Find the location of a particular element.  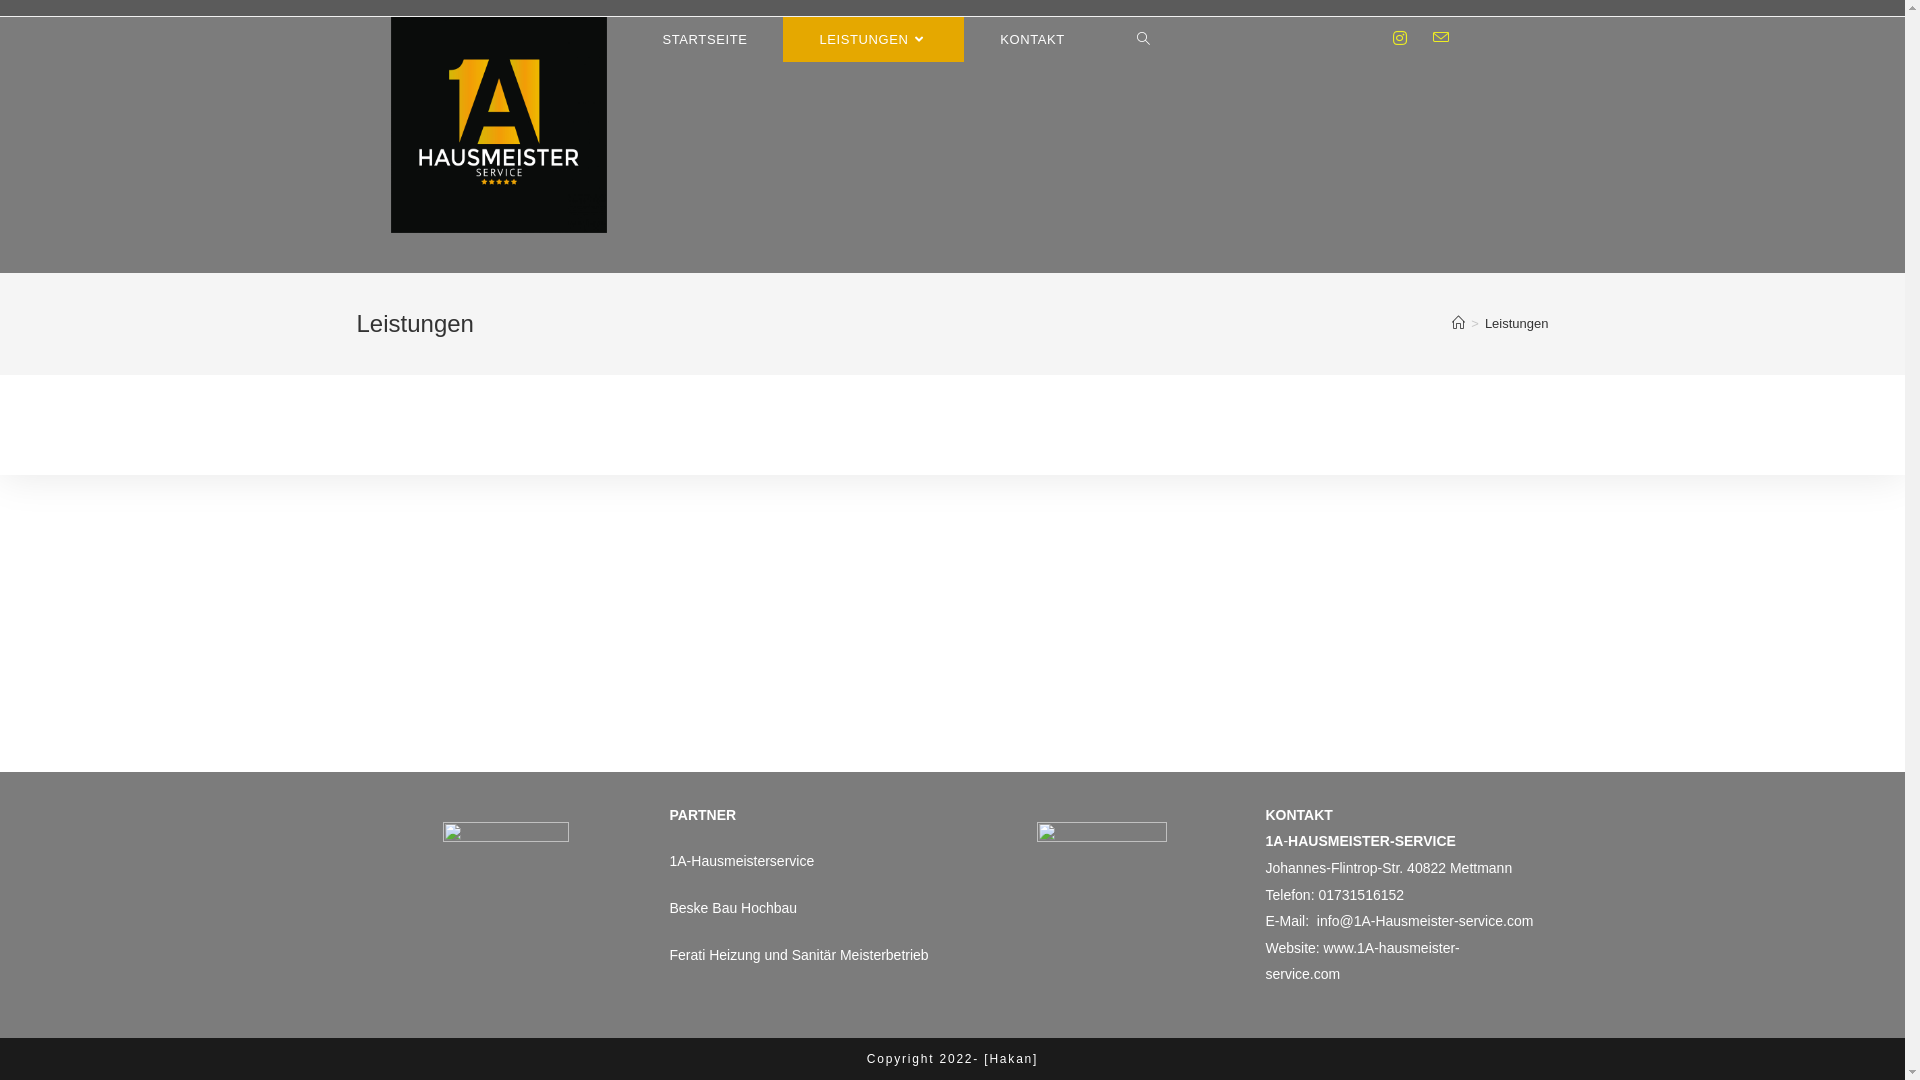

Toggle website search is located at coordinates (1144, 40).